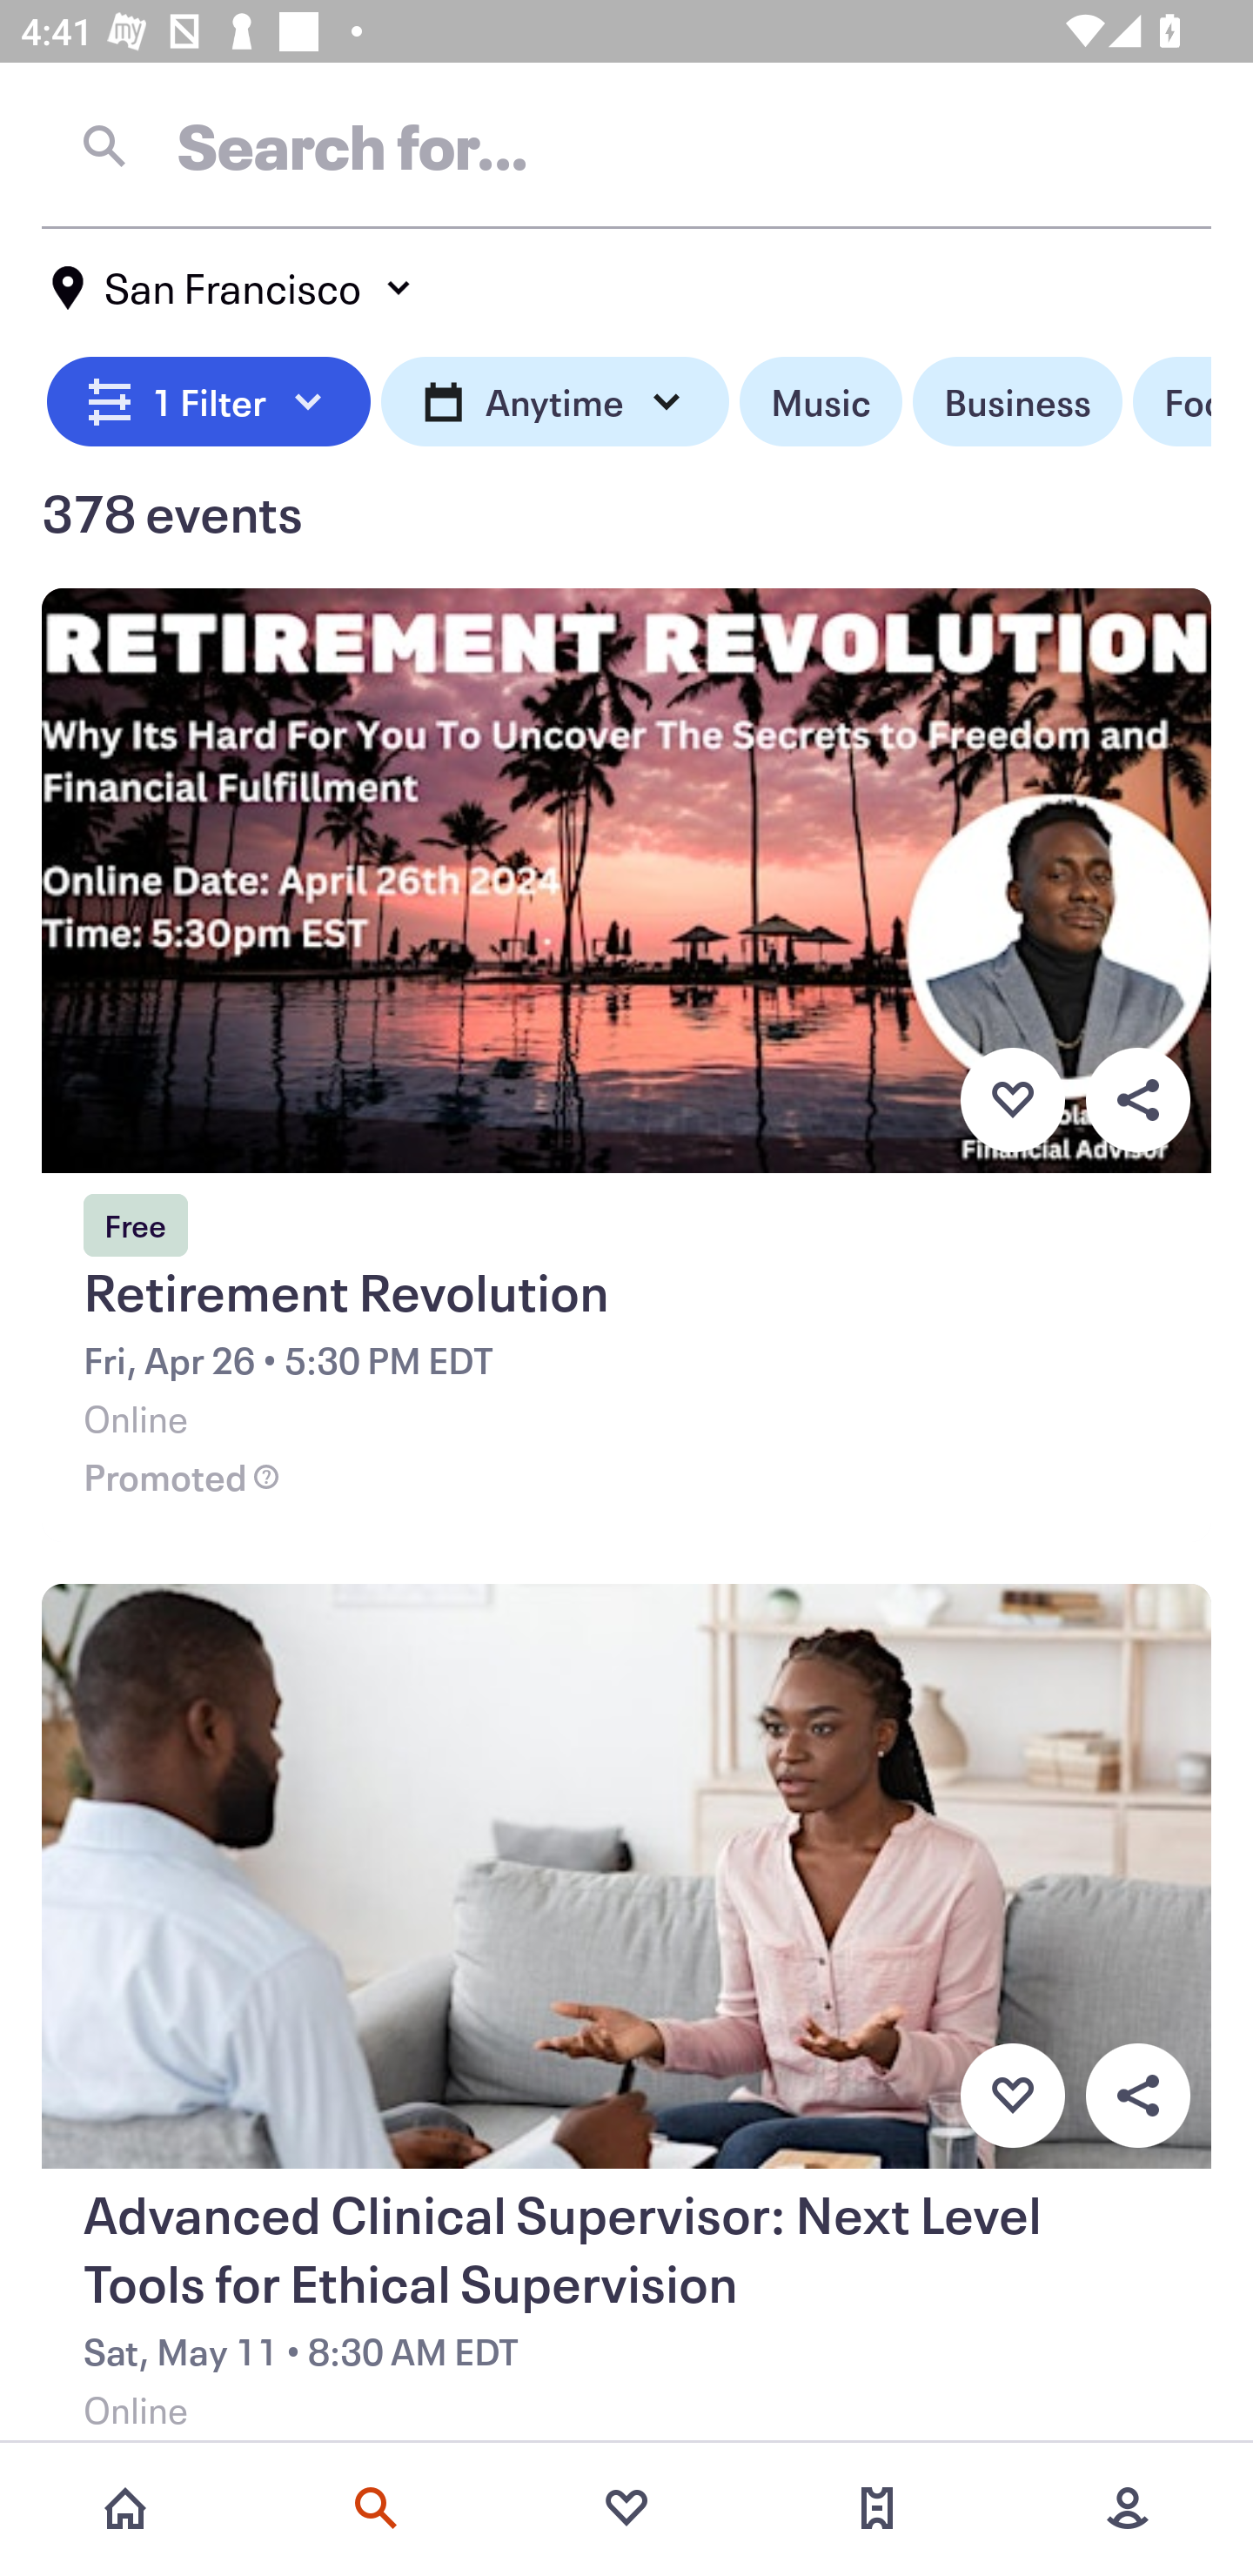 This screenshot has height=2576, width=1253. What do you see at coordinates (1012, 2096) in the screenshot?
I see `Favorite button` at bounding box center [1012, 2096].